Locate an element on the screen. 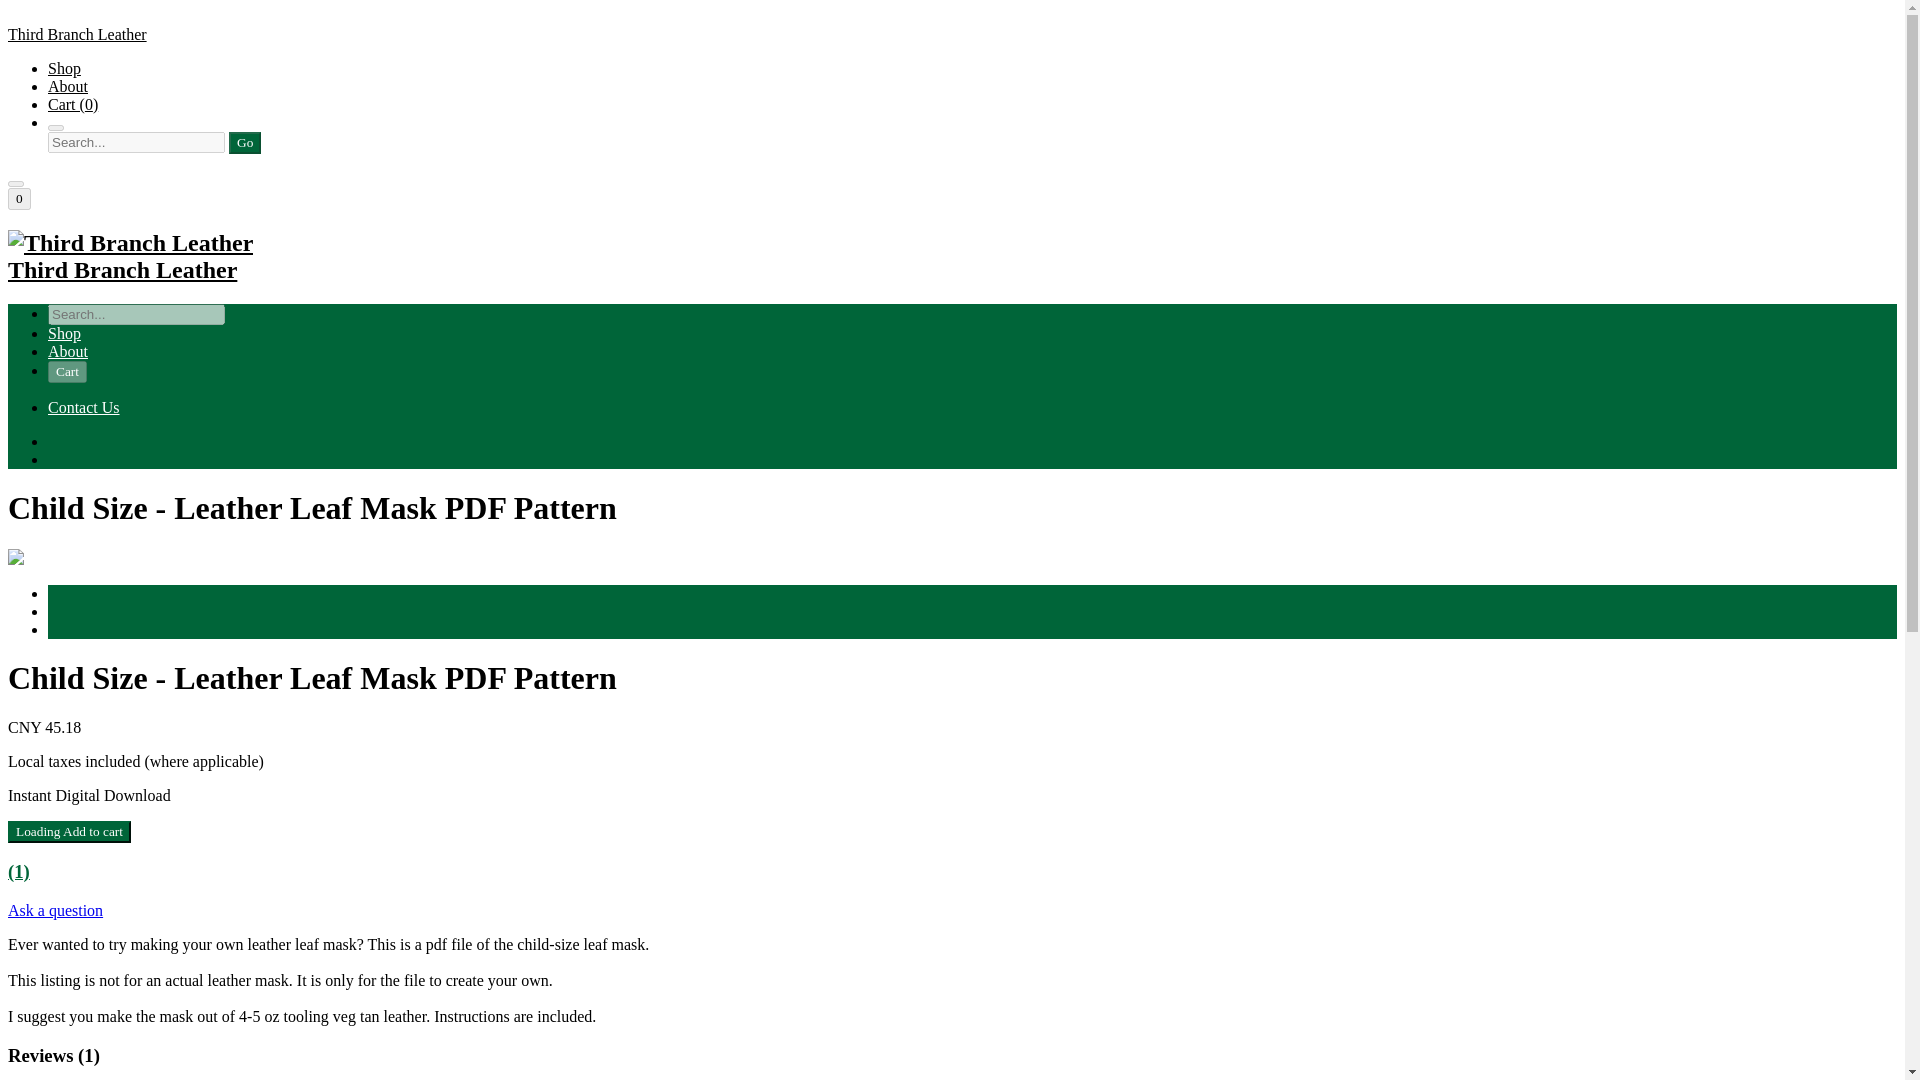 This screenshot has width=1920, height=1080. Go is located at coordinates (244, 142).